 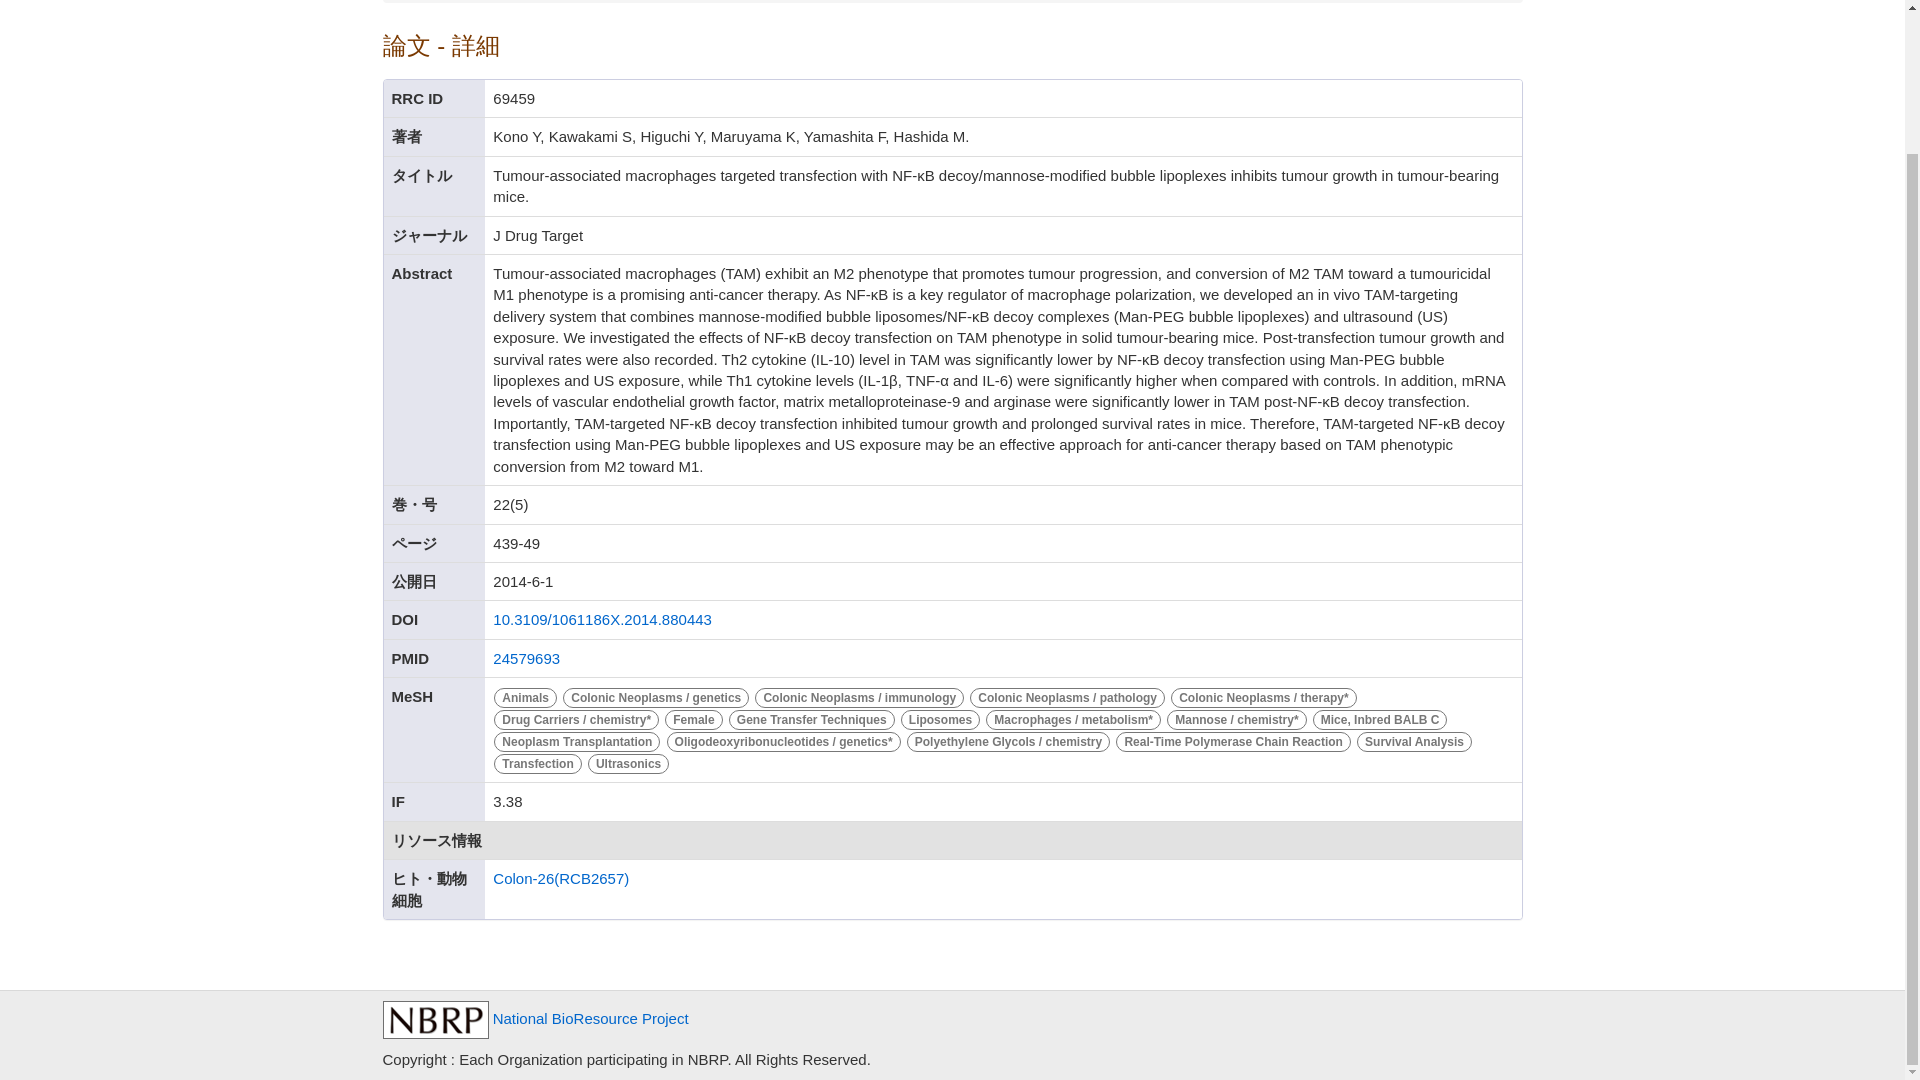 I want to click on Real-Time Polymerase Chain Reaction, so click(x=1235, y=740).